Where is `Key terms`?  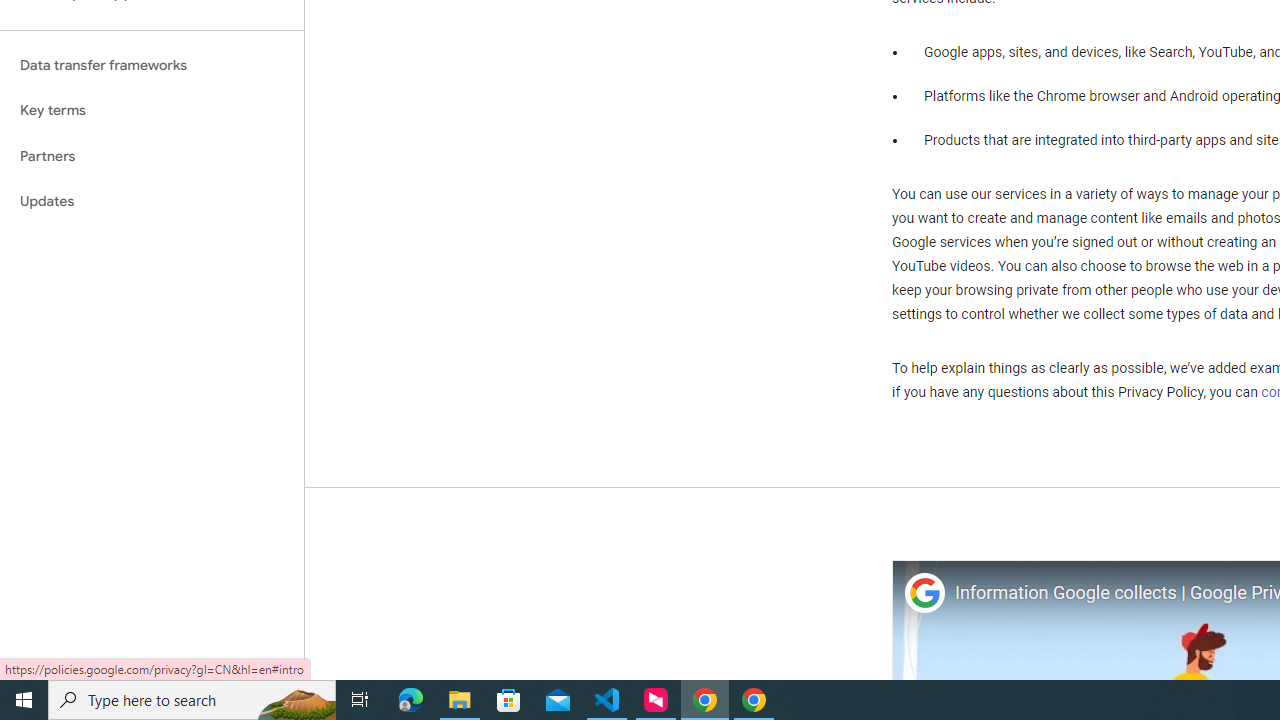 Key terms is located at coordinates (152, 110).